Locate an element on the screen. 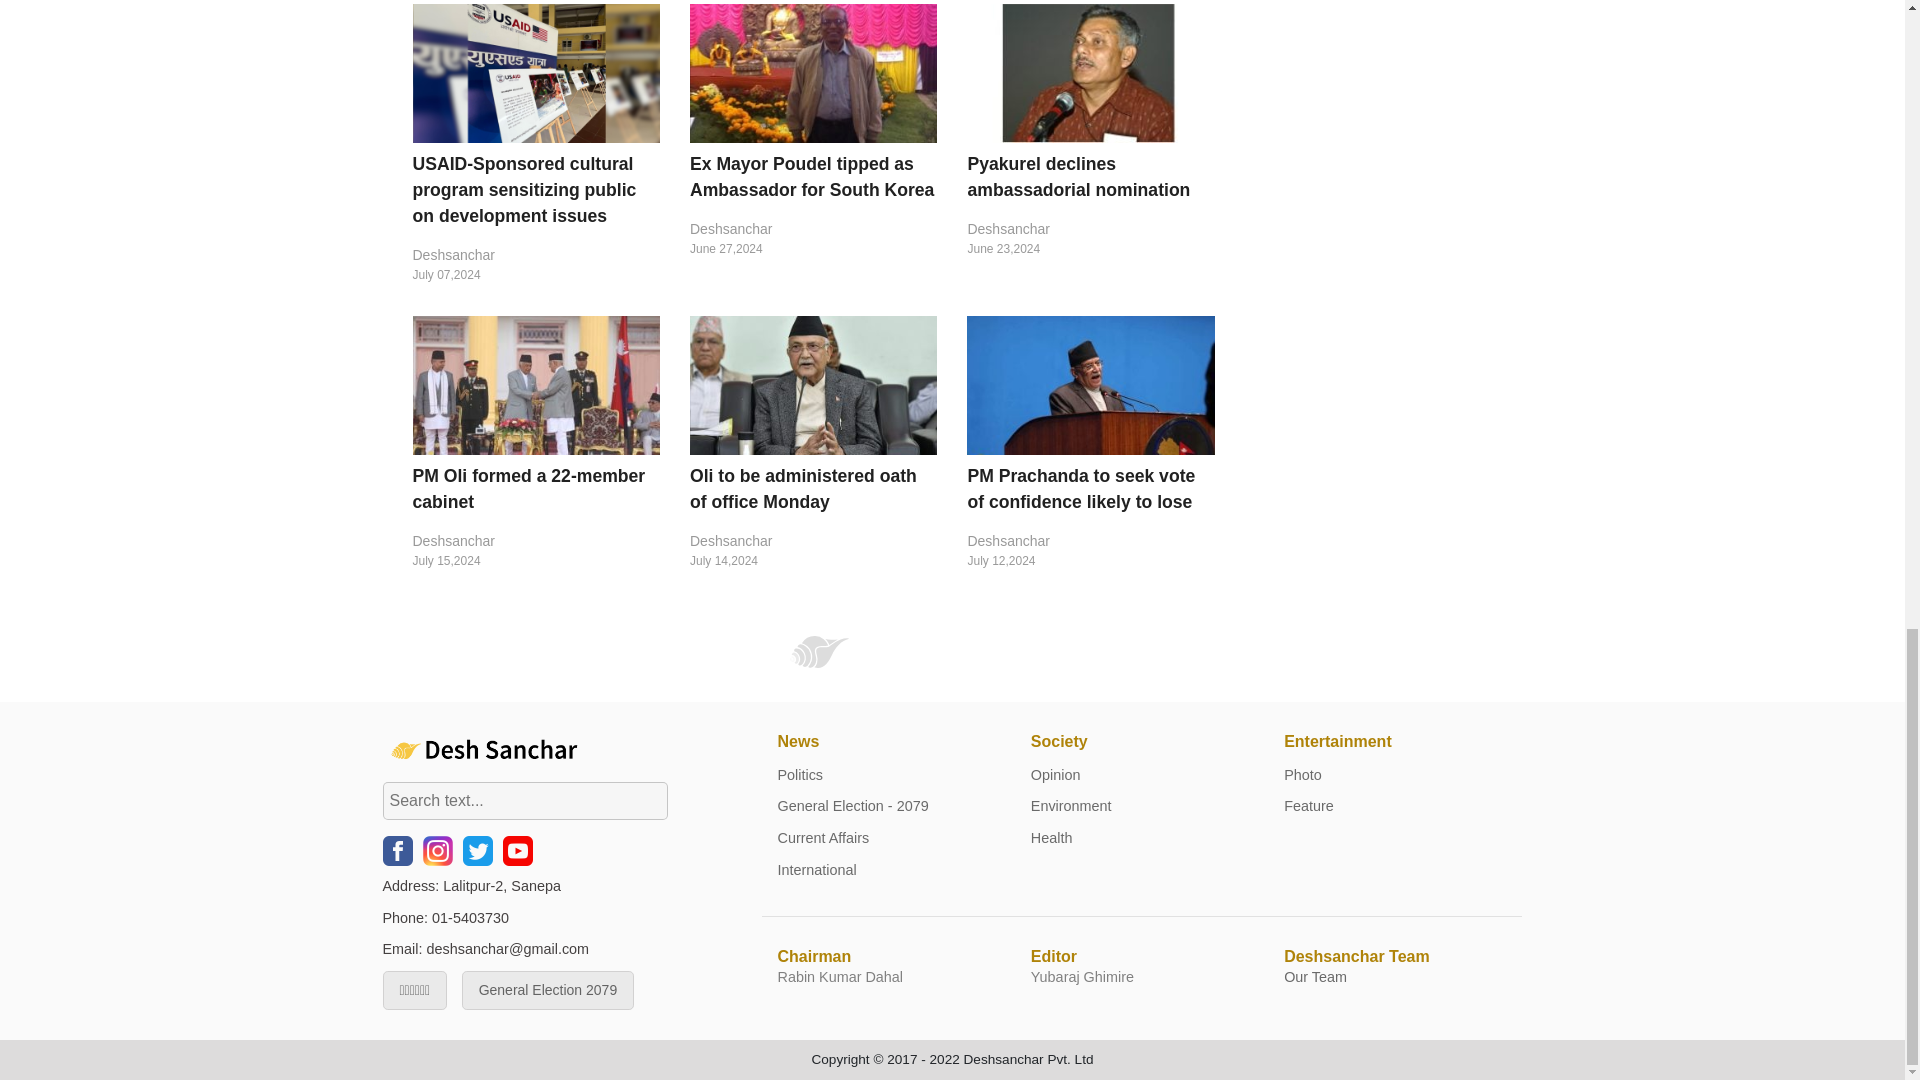 Image resolution: width=1920 pixels, height=1080 pixels. July 07,2024 is located at coordinates (535, 274).